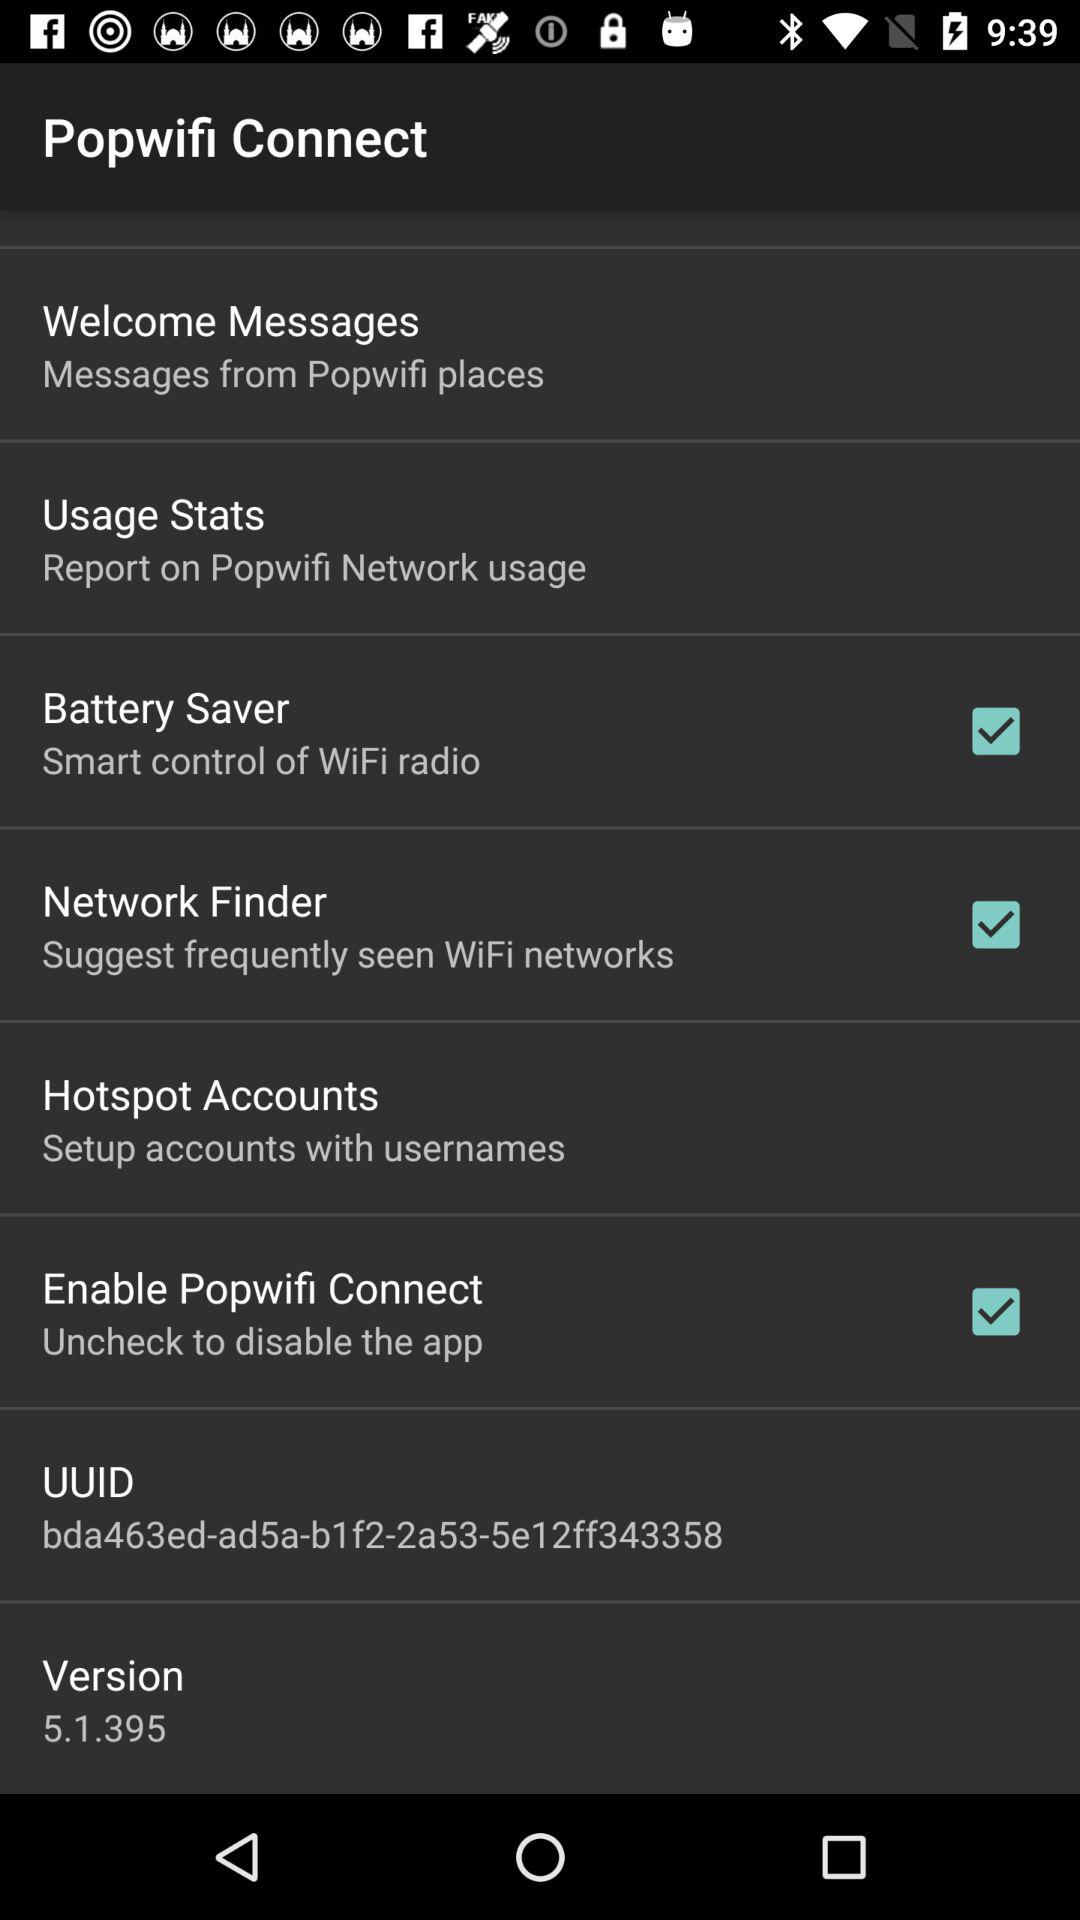 This screenshot has height=1920, width=1080. What do you see at coordinates (304, 1146) in the screenshot?
I see `choose the icon above the enable popwifi connect item` at bounding box center [304, 1146].